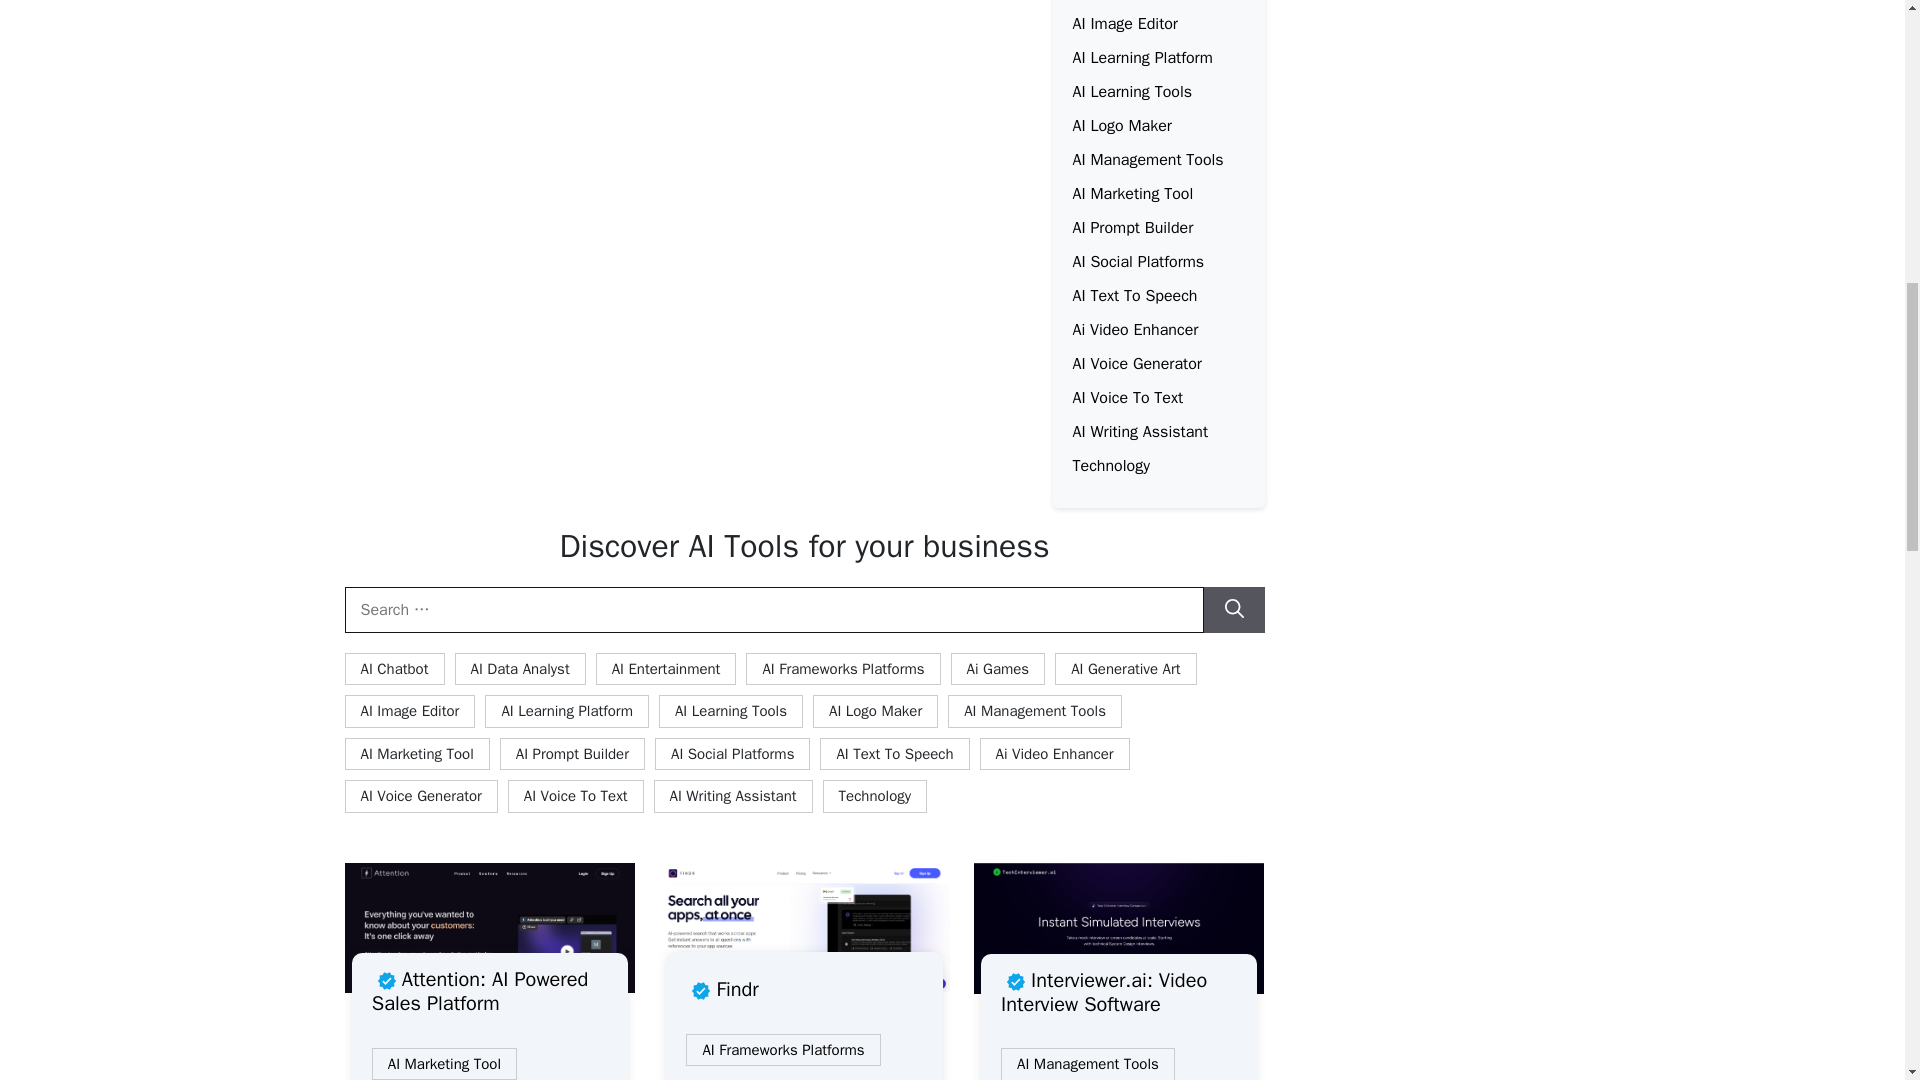 This screenshot has height=1080, width=1920. I want to click on AI Writing Assistant, so click(1139, 432).